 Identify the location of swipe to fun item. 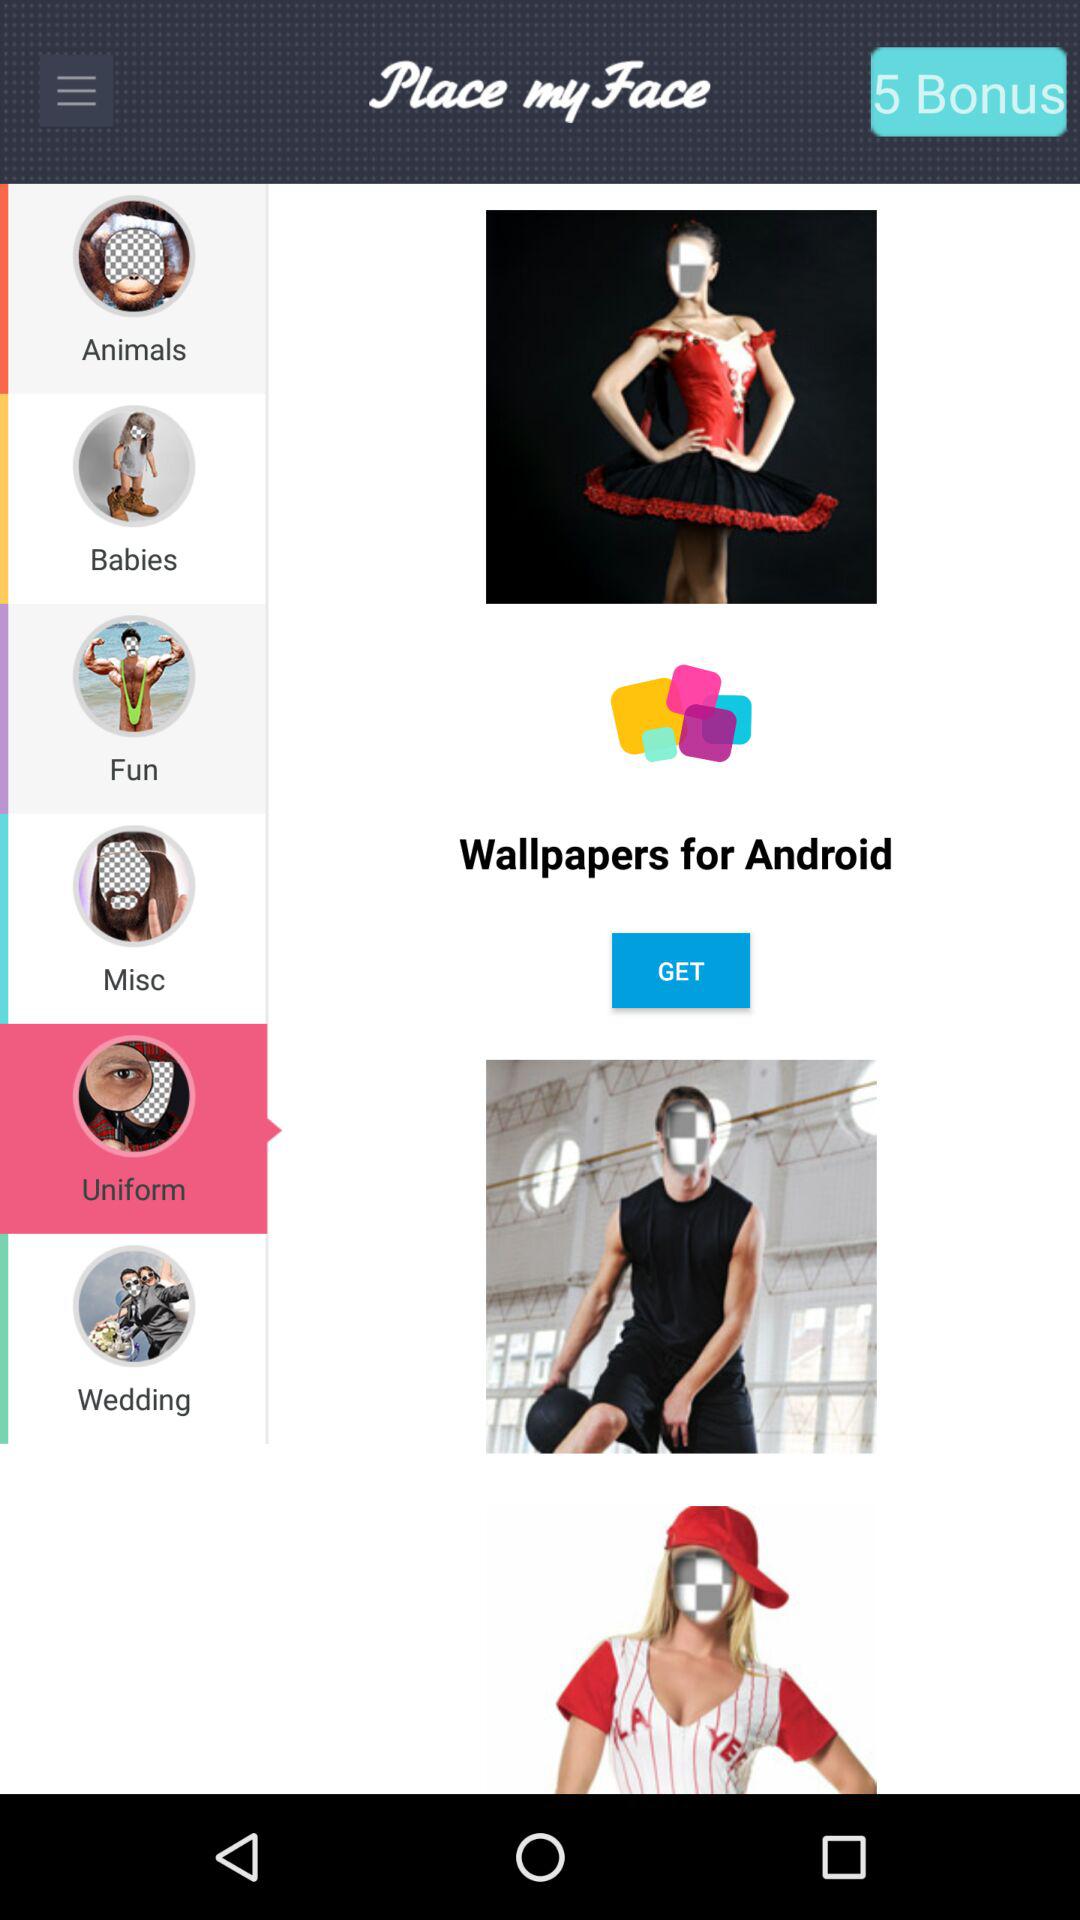
(134, 768).